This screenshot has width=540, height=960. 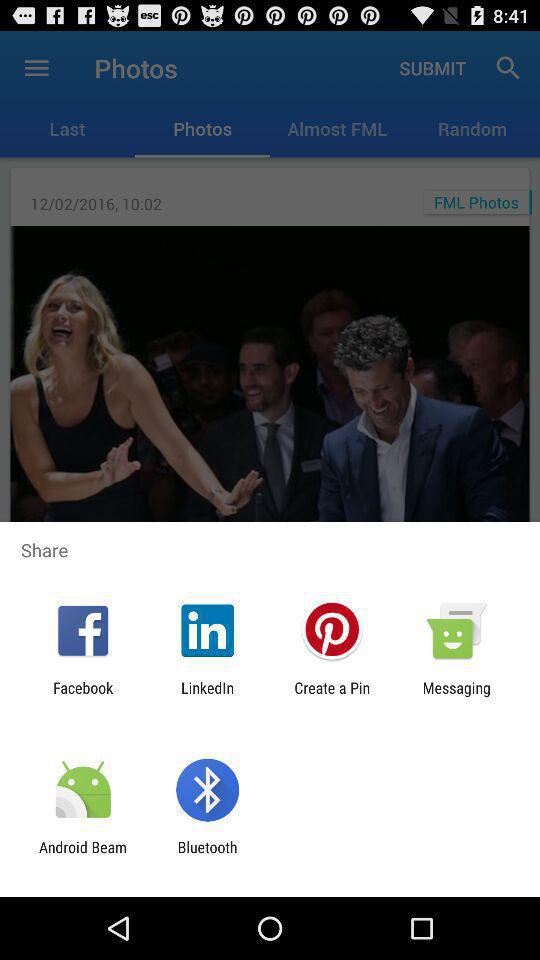 What do you see at coordinates (332, 696) in the screenshot?
I see `select the create a pin icon` at bounding box center [332, 696].